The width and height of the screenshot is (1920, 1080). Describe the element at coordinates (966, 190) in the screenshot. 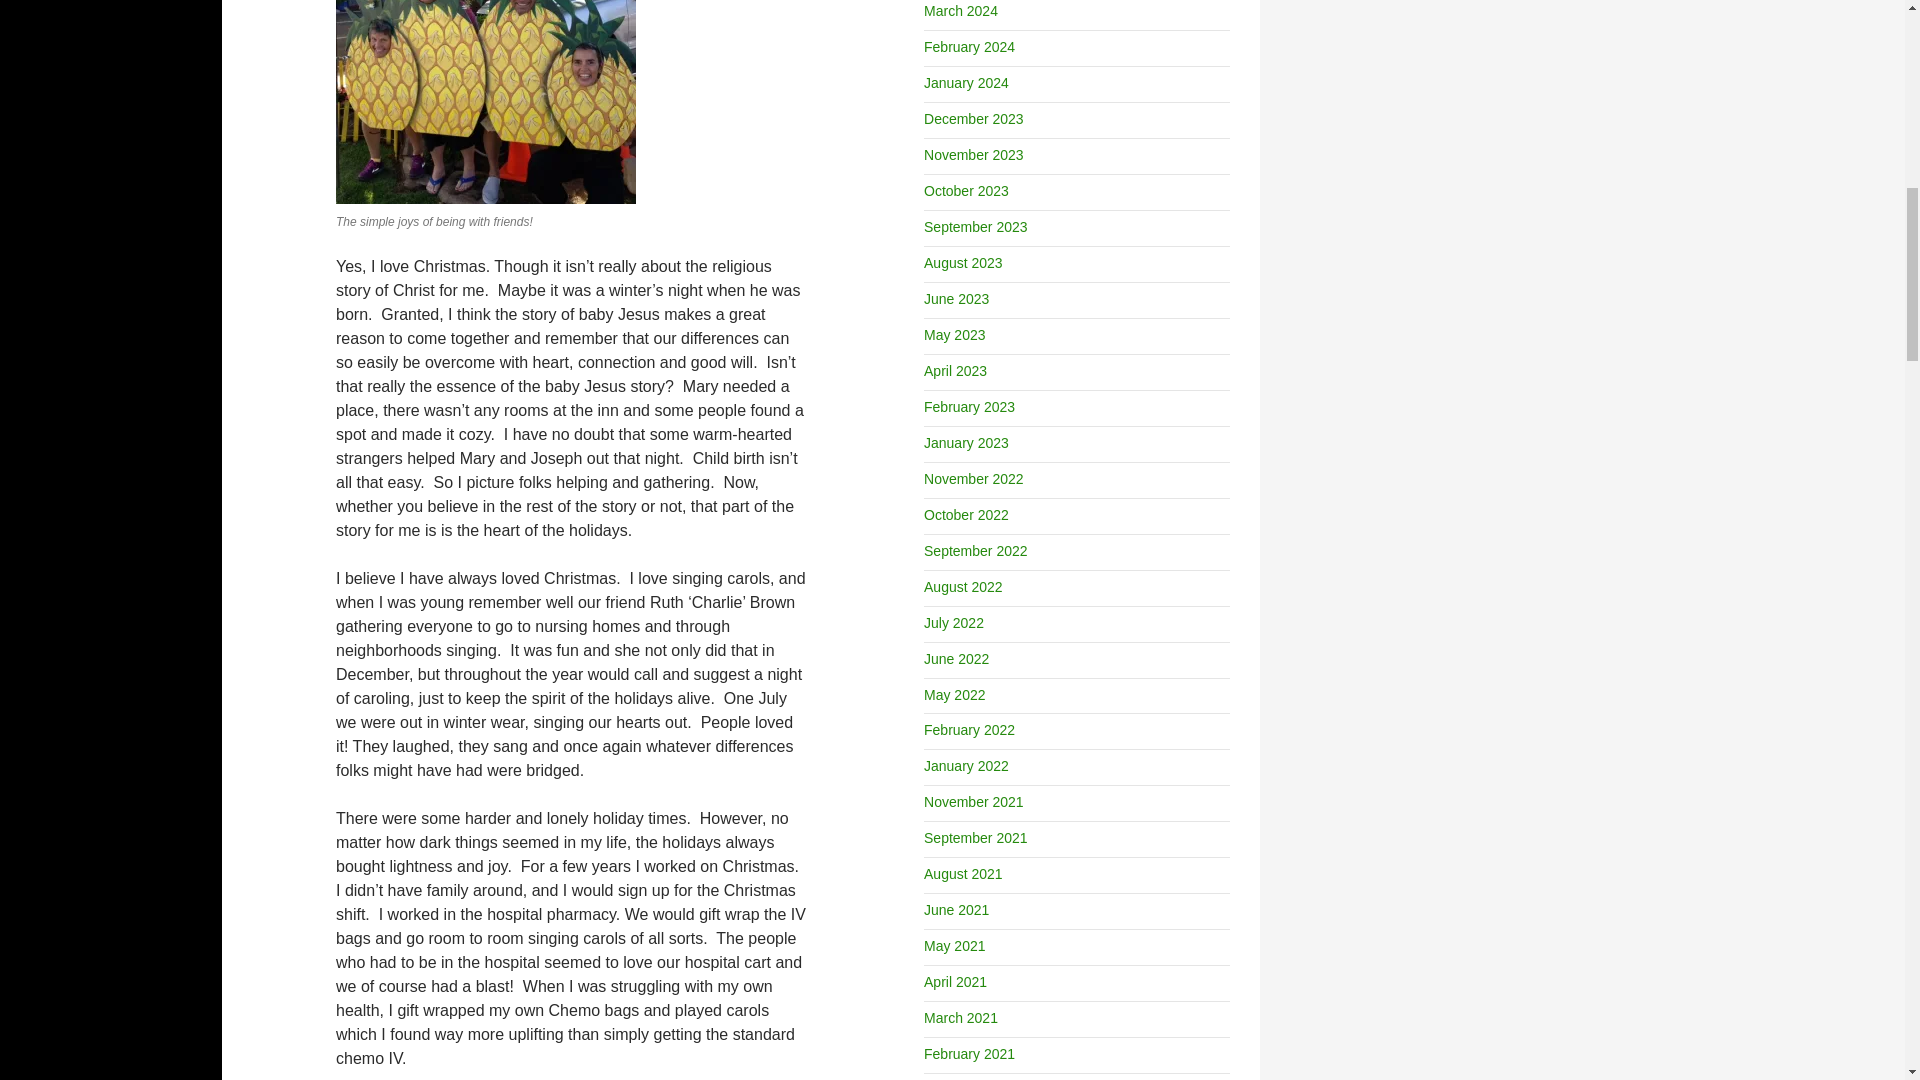

I see `October 2023` at that location.